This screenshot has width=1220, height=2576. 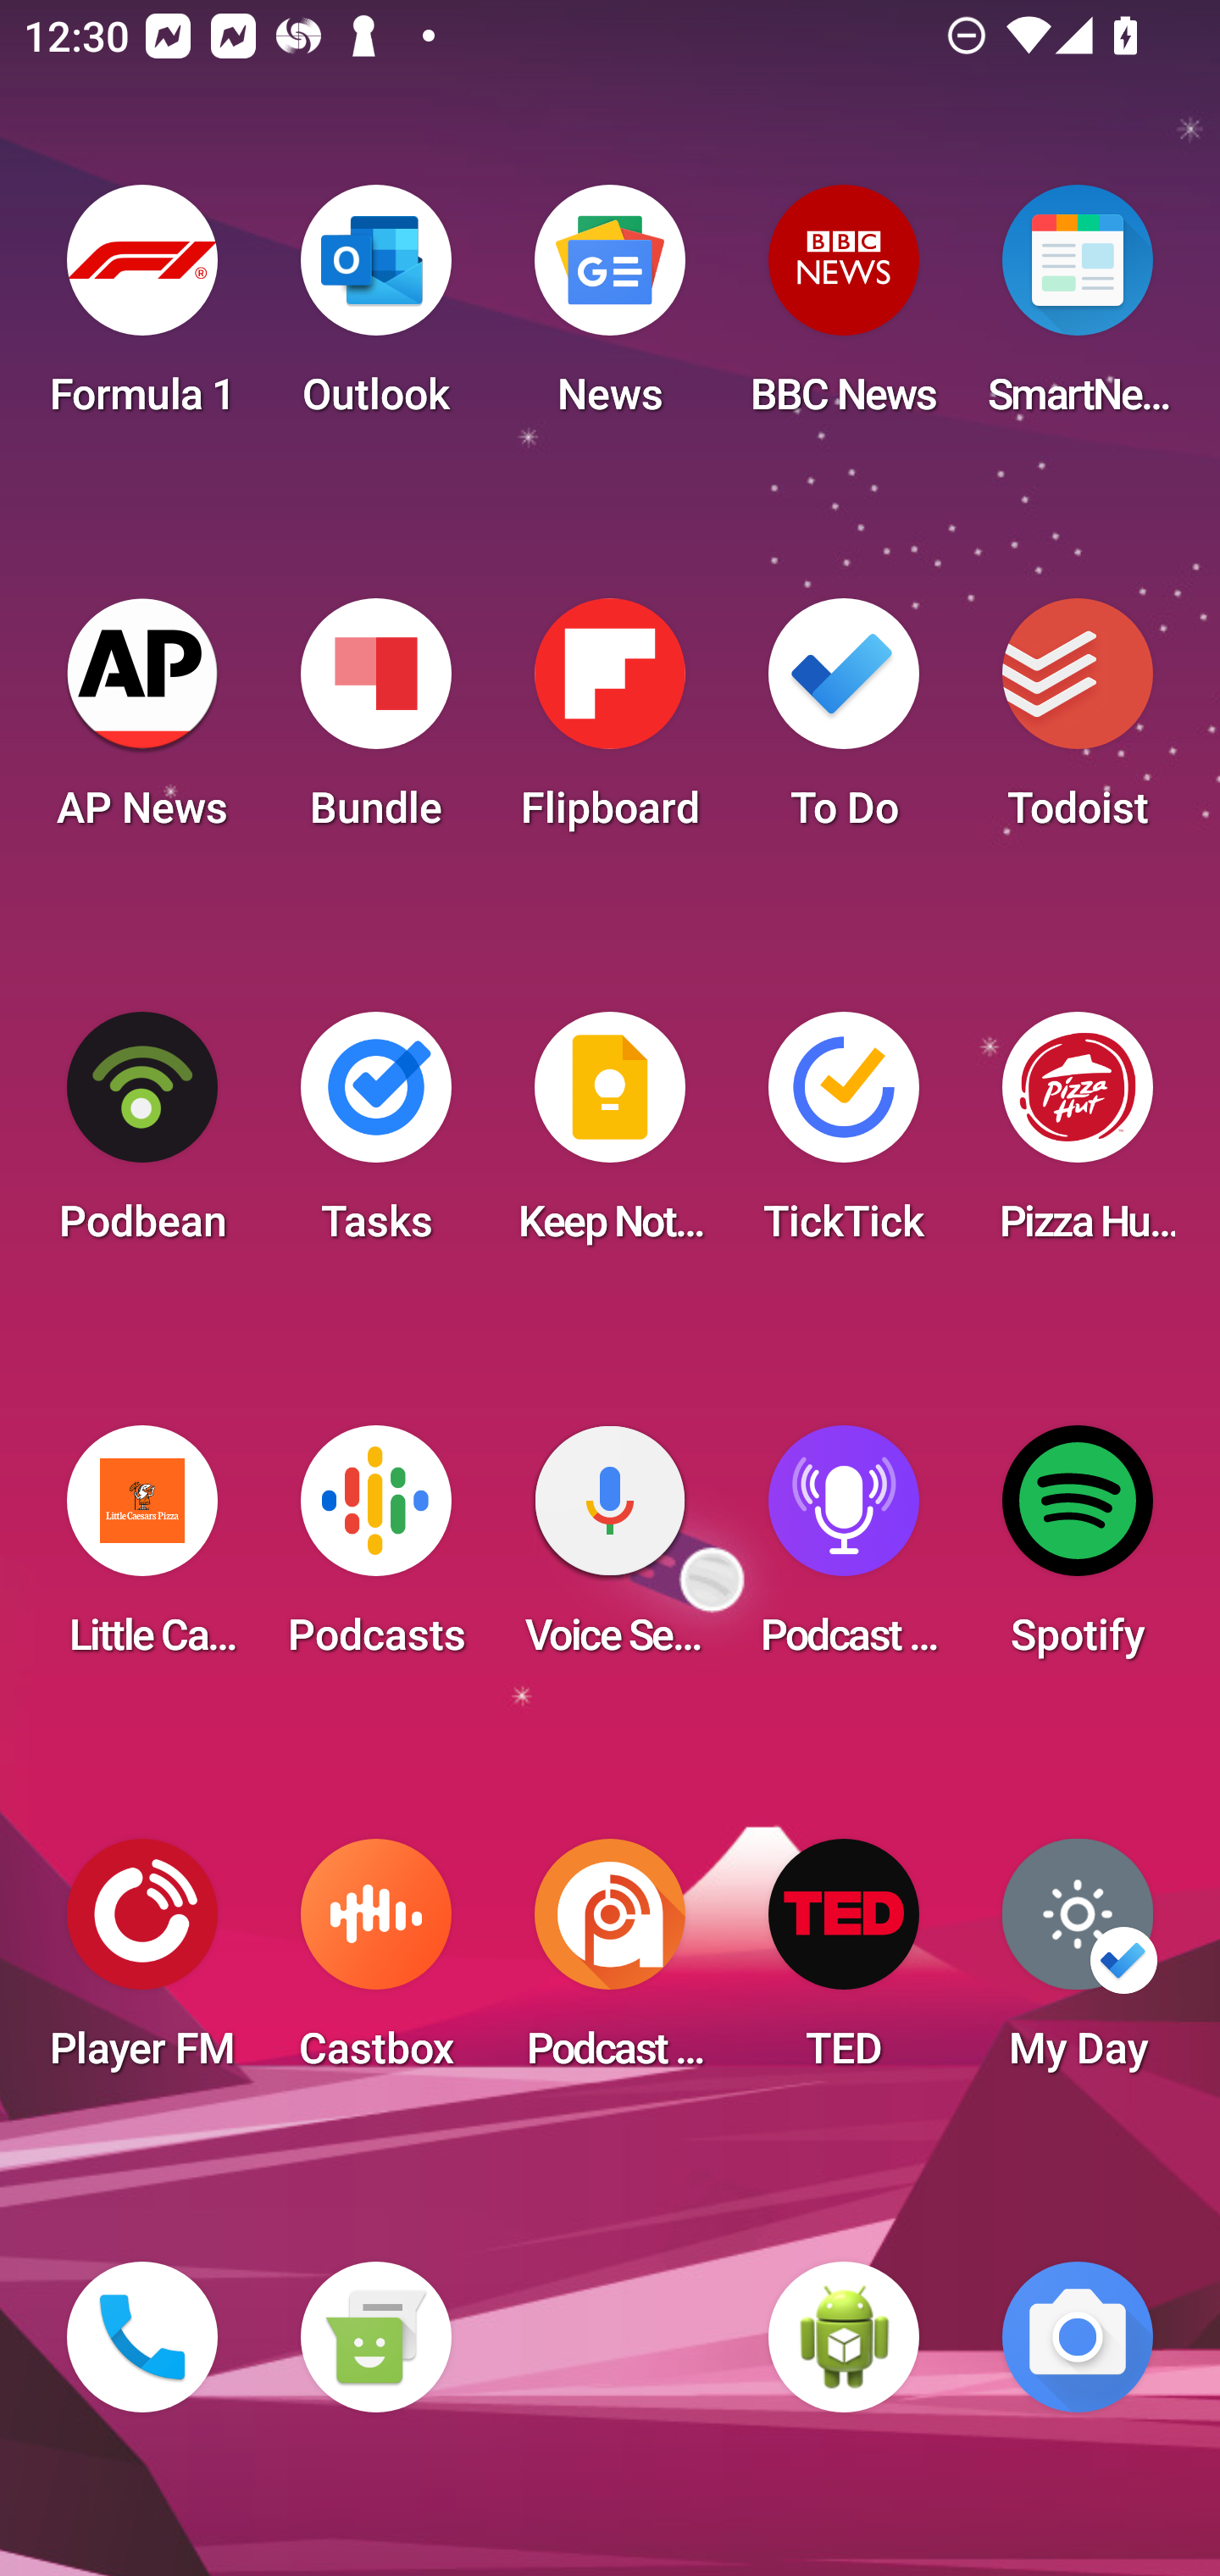 I want to click on Formula 1, so click(x=142, y=310).